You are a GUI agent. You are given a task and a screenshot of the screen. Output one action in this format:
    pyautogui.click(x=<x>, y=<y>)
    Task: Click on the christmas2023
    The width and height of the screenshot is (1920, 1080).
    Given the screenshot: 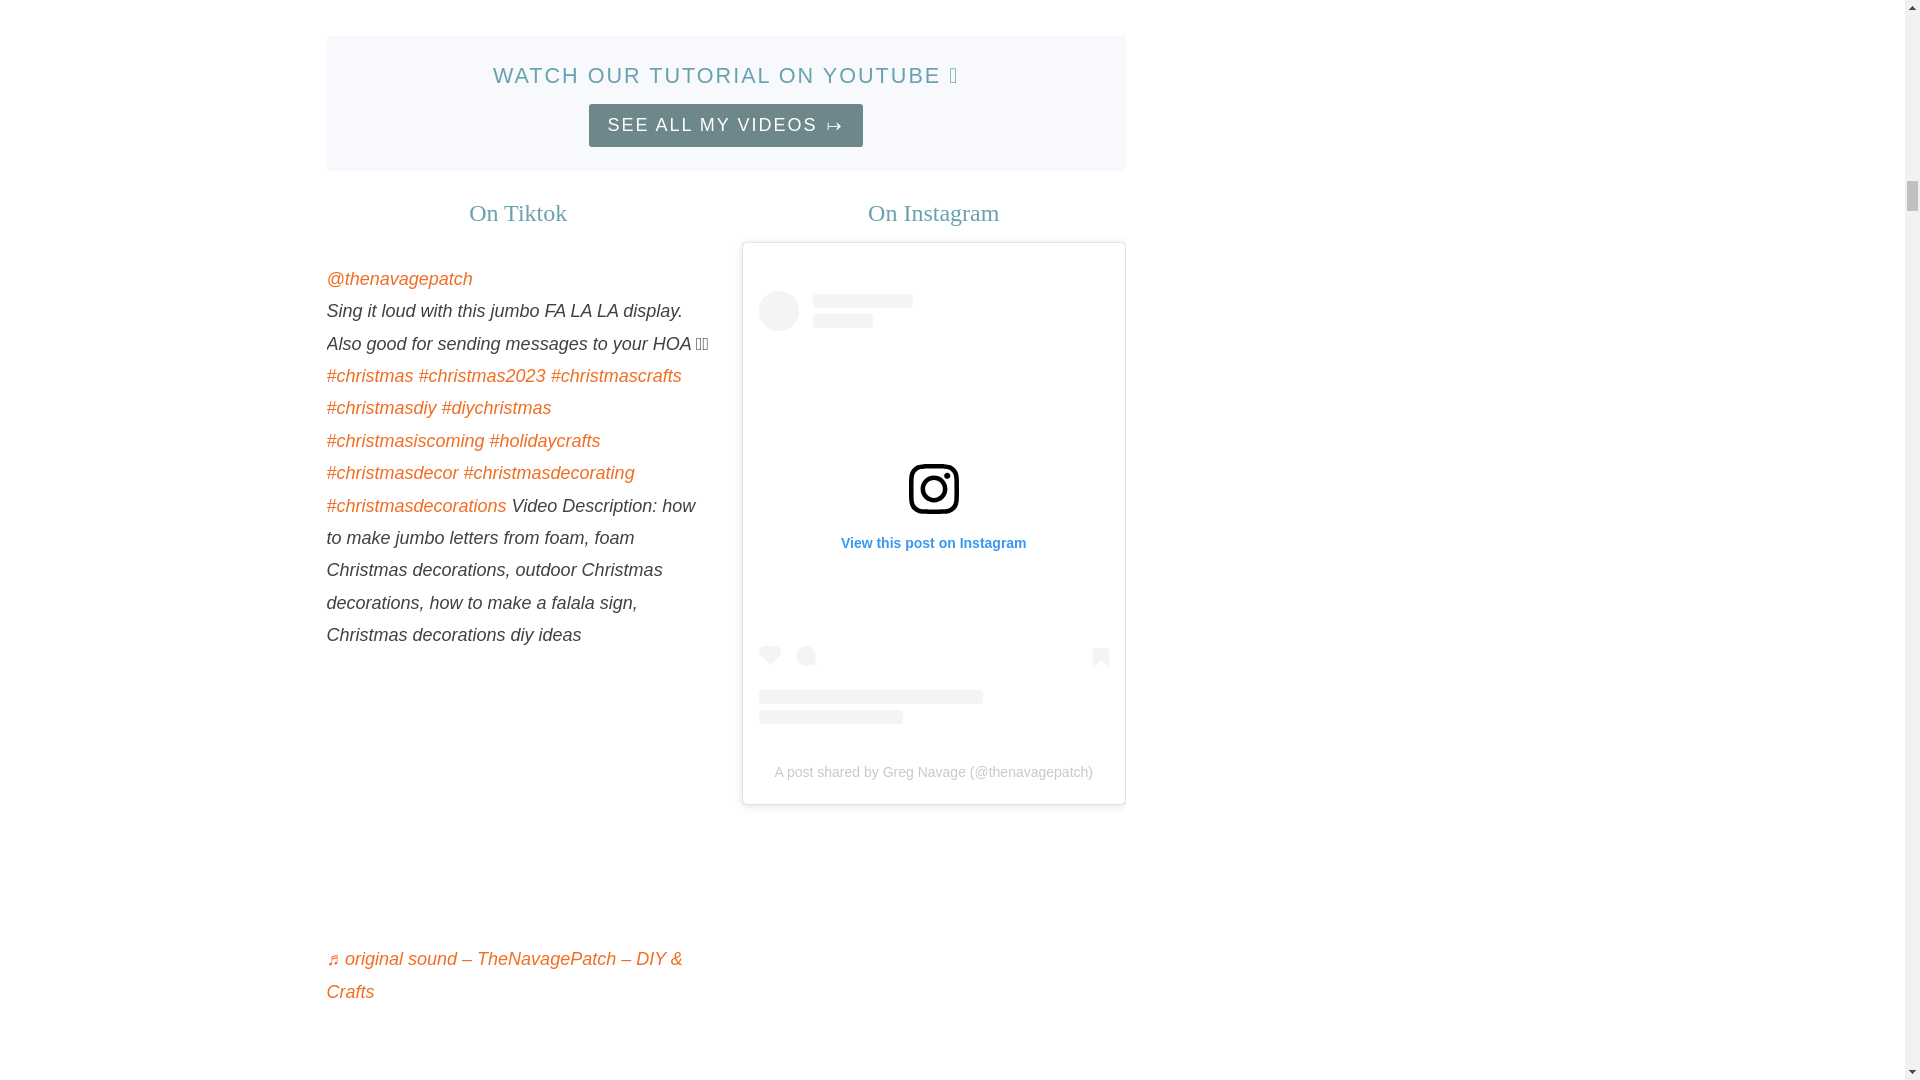 What is the action you would take?
    pyautogui.click(x=482, y=376)
    